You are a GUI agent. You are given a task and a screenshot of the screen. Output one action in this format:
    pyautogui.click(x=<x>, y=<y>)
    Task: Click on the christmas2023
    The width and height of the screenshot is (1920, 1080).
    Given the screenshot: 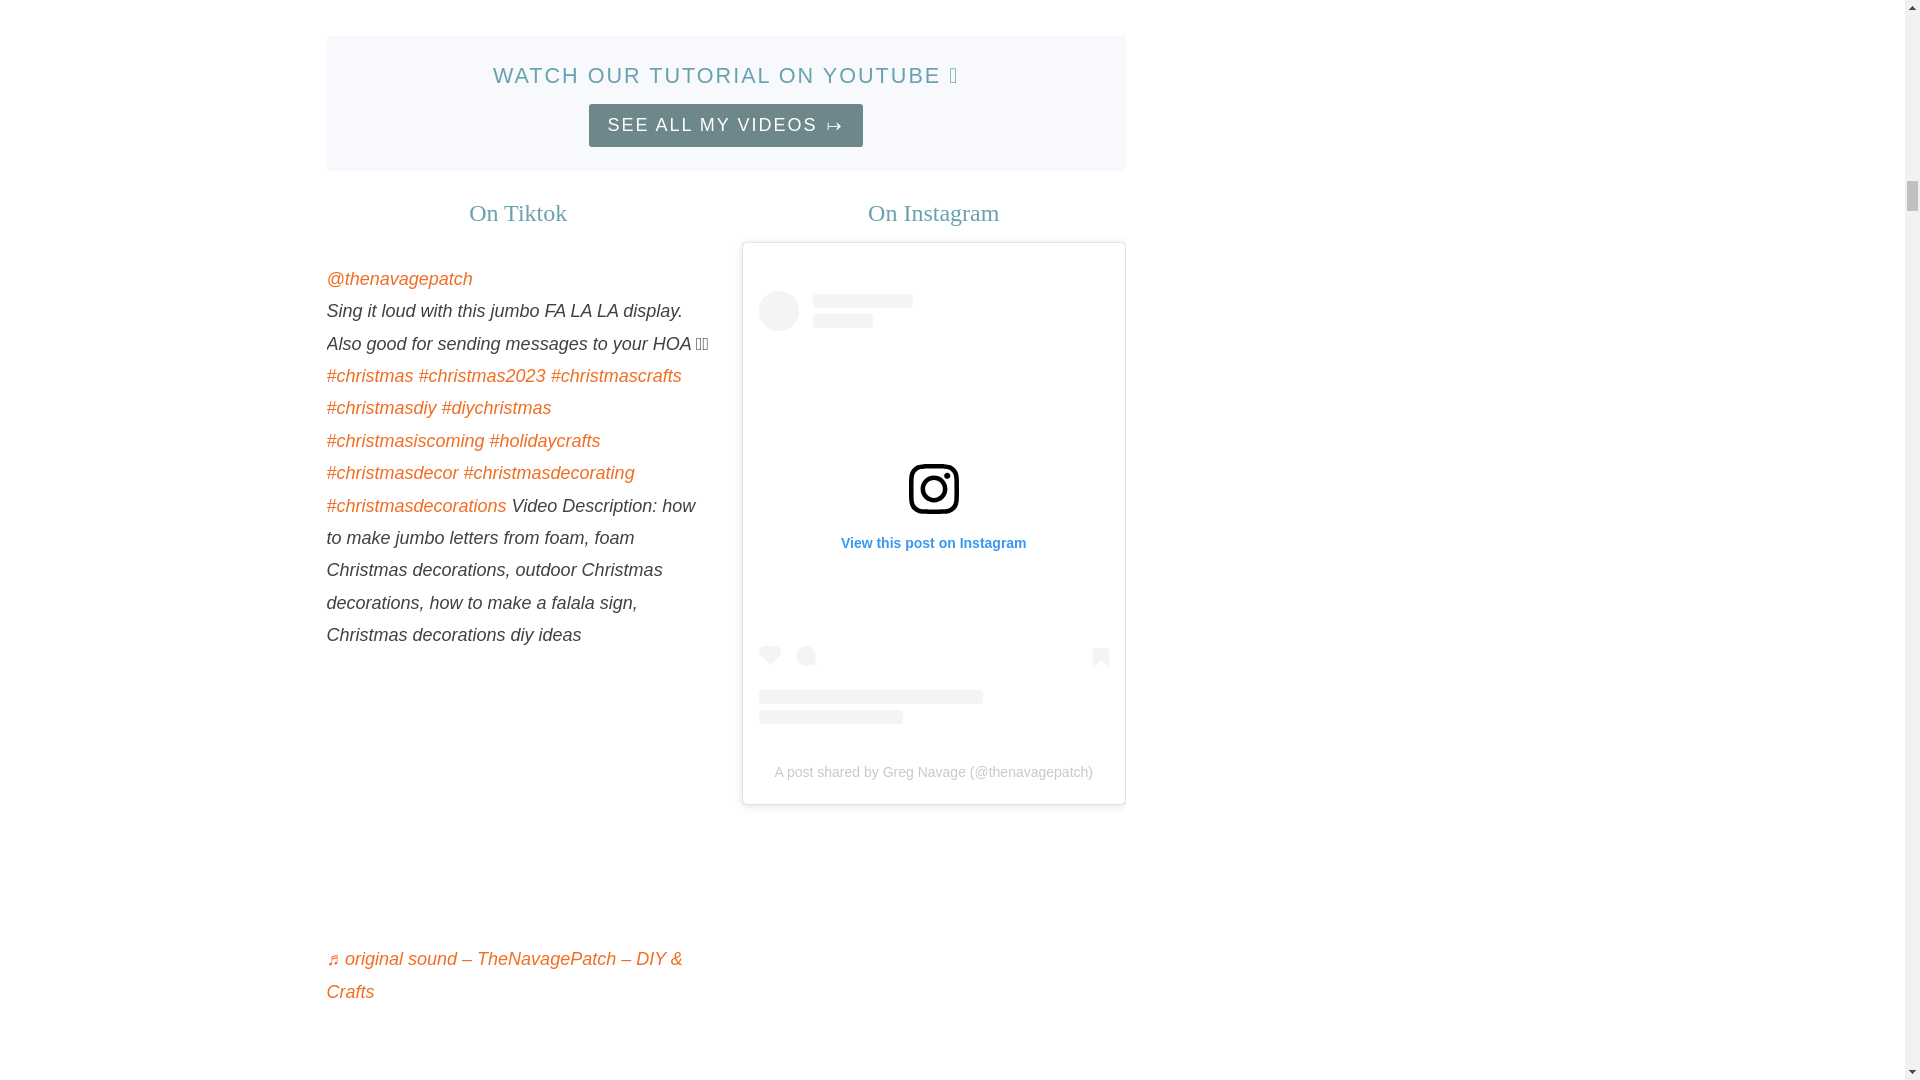 What is the action you would take?
    pyautogui.click(x=482, y=376)
    